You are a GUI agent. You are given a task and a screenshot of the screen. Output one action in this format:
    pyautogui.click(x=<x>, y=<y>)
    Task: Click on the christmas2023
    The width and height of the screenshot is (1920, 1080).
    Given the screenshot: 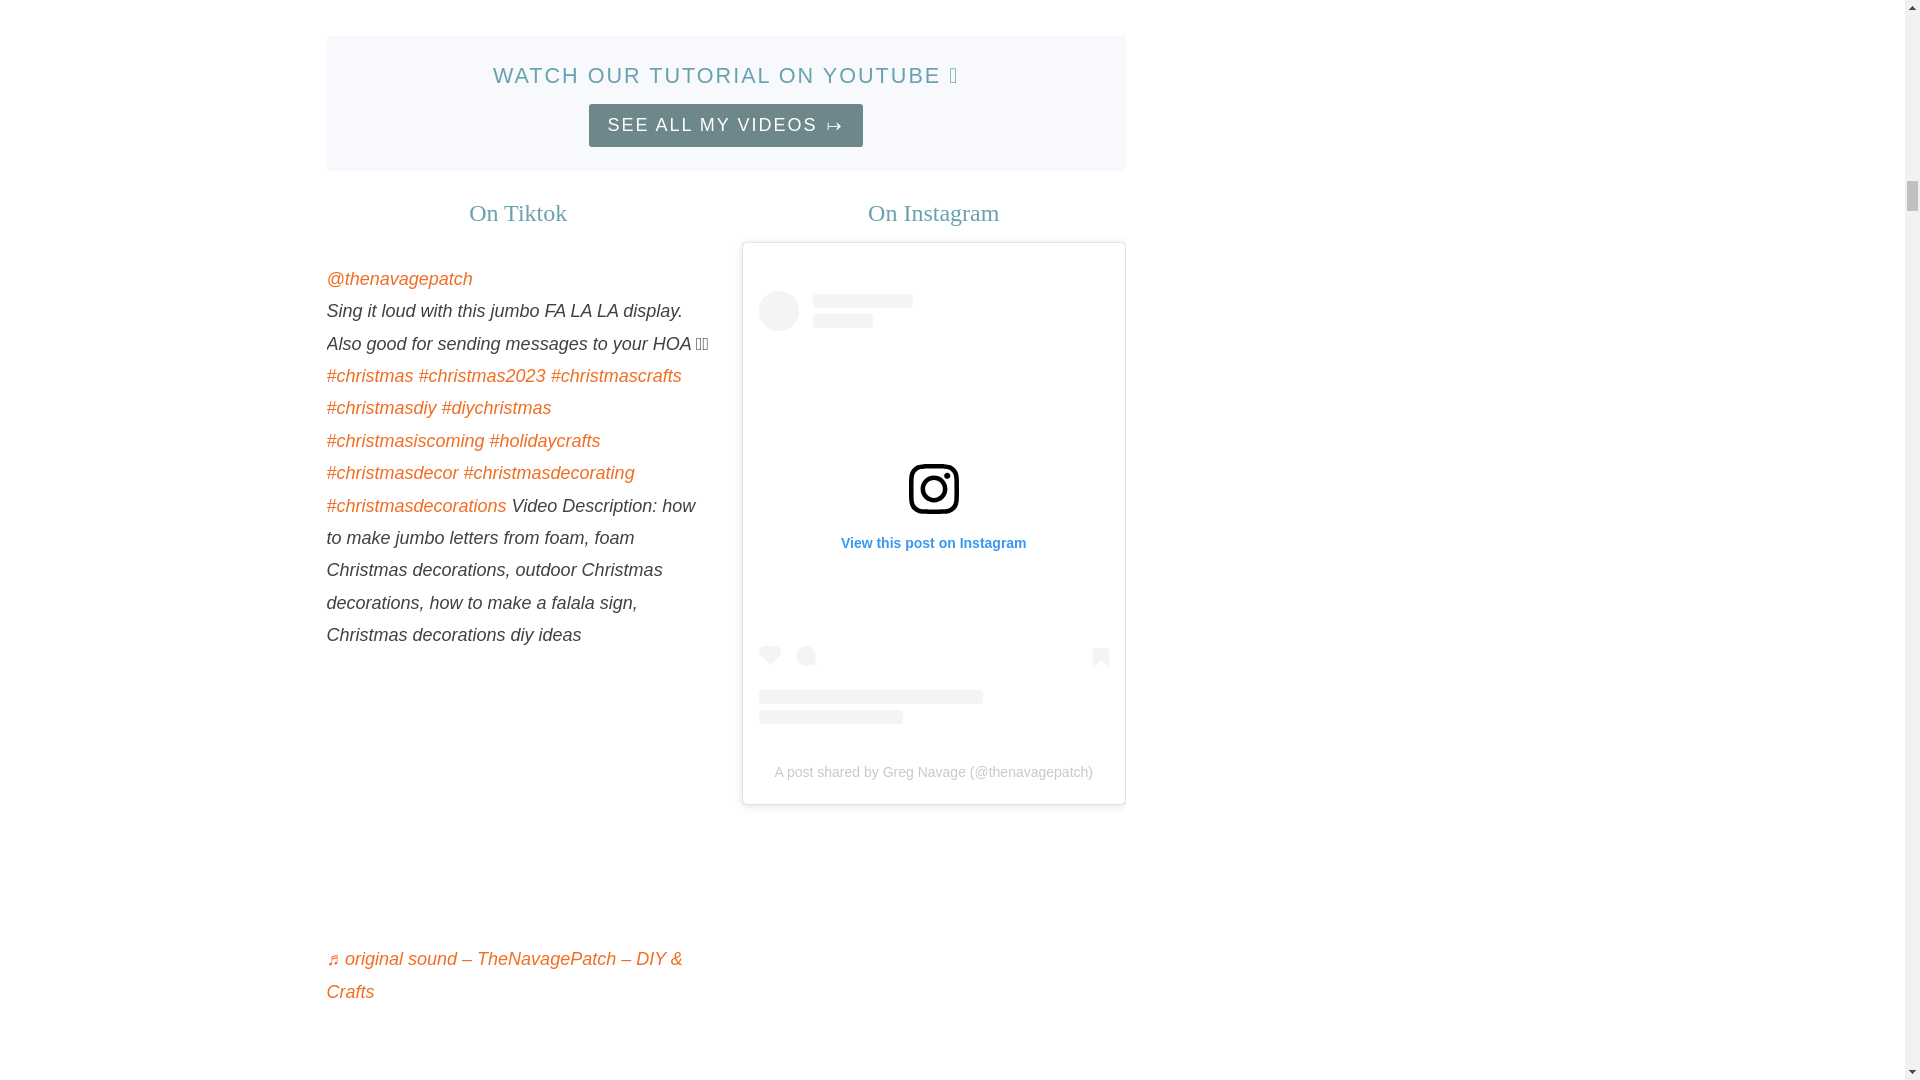 What is the action you would take?
    pyautogui.click(x=482, y=376)
    